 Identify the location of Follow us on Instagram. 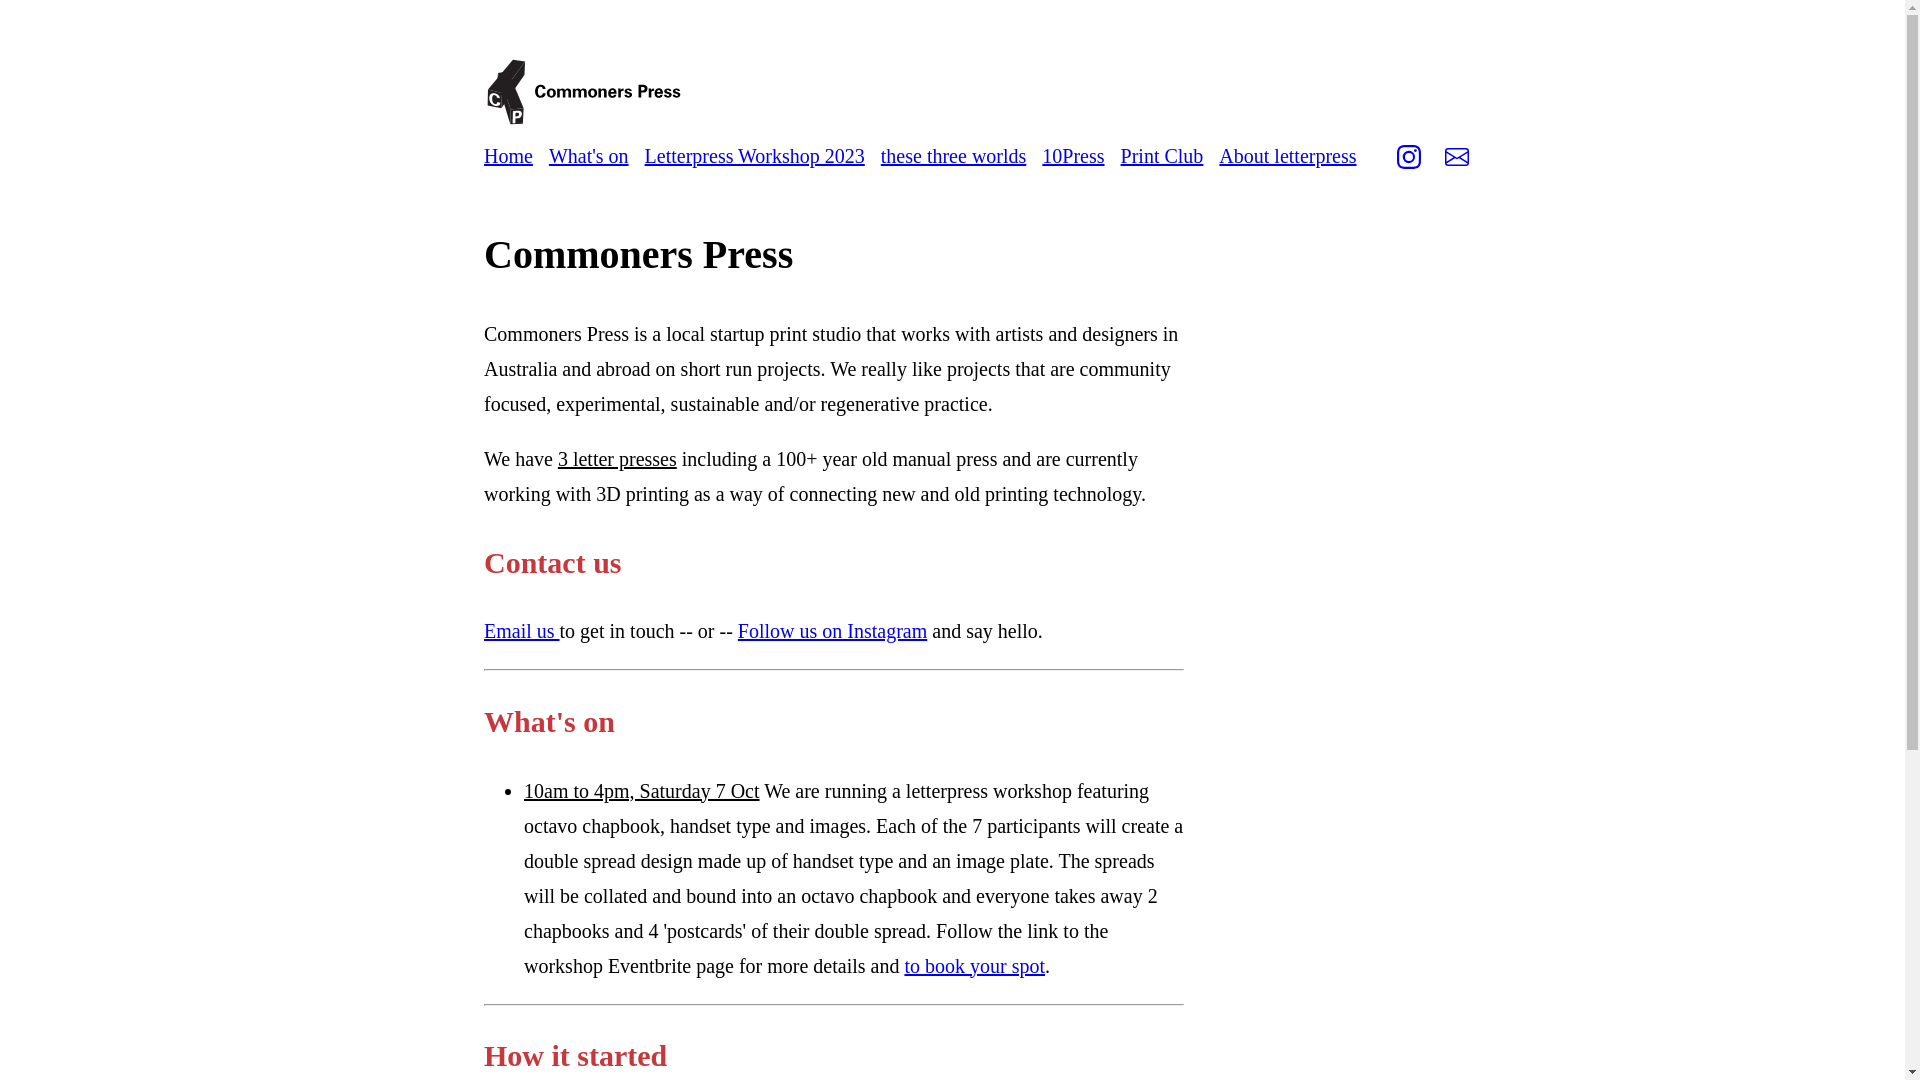
(832, 631).